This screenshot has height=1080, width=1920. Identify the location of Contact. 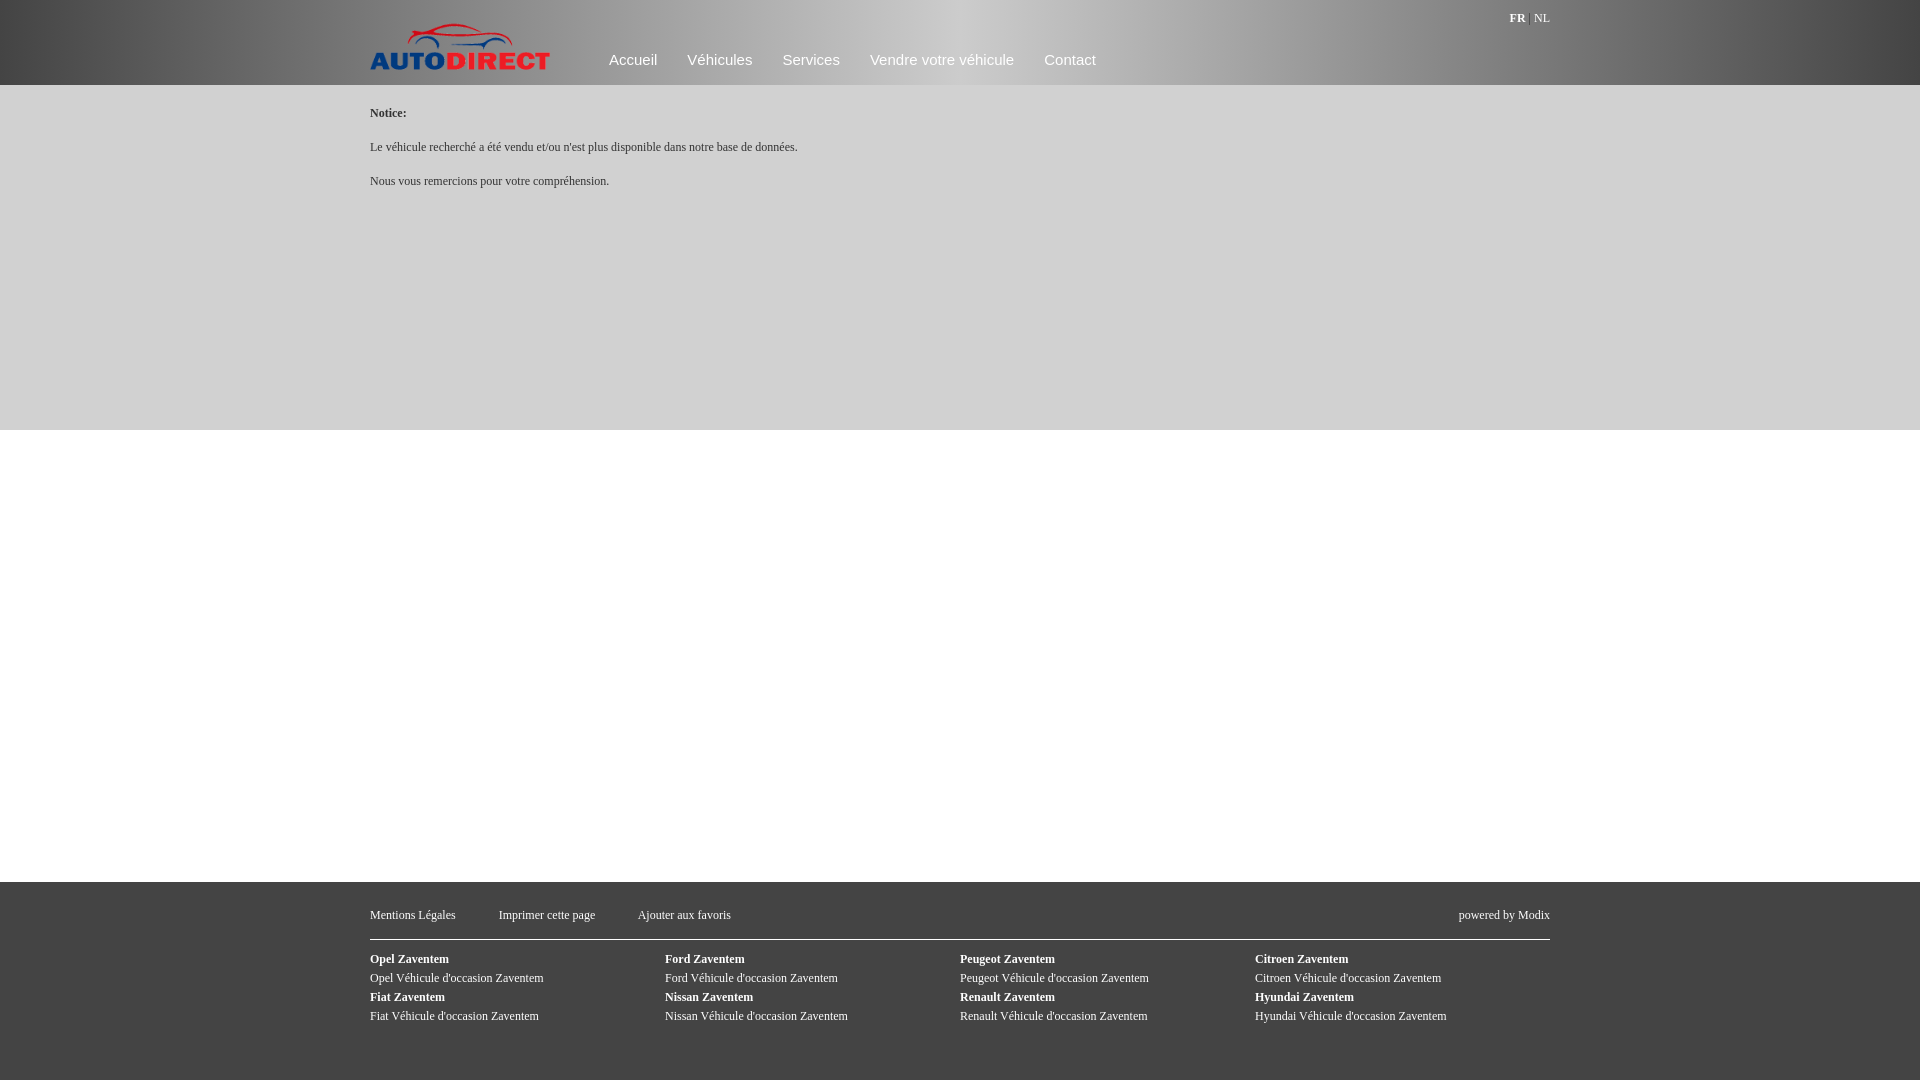
(1070, 60).